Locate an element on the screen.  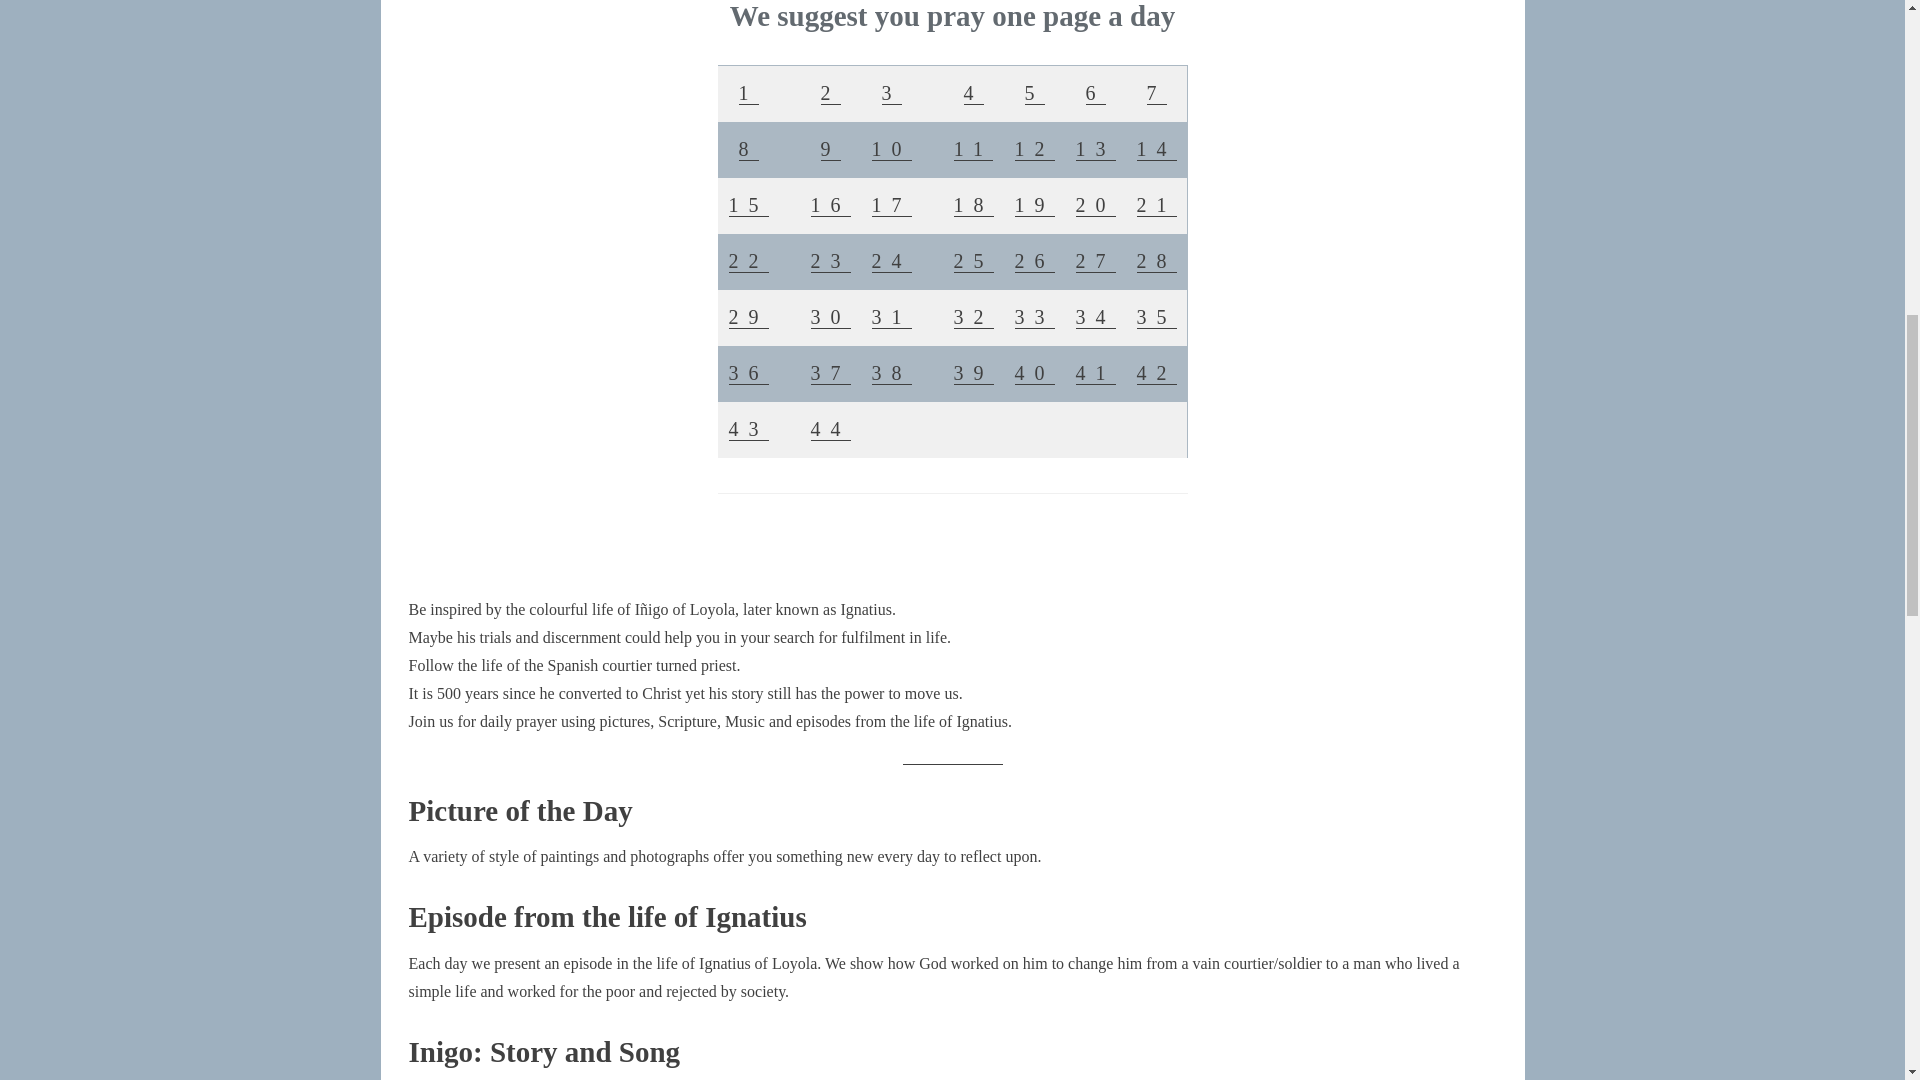
23 is located at coordinates (830, 260).